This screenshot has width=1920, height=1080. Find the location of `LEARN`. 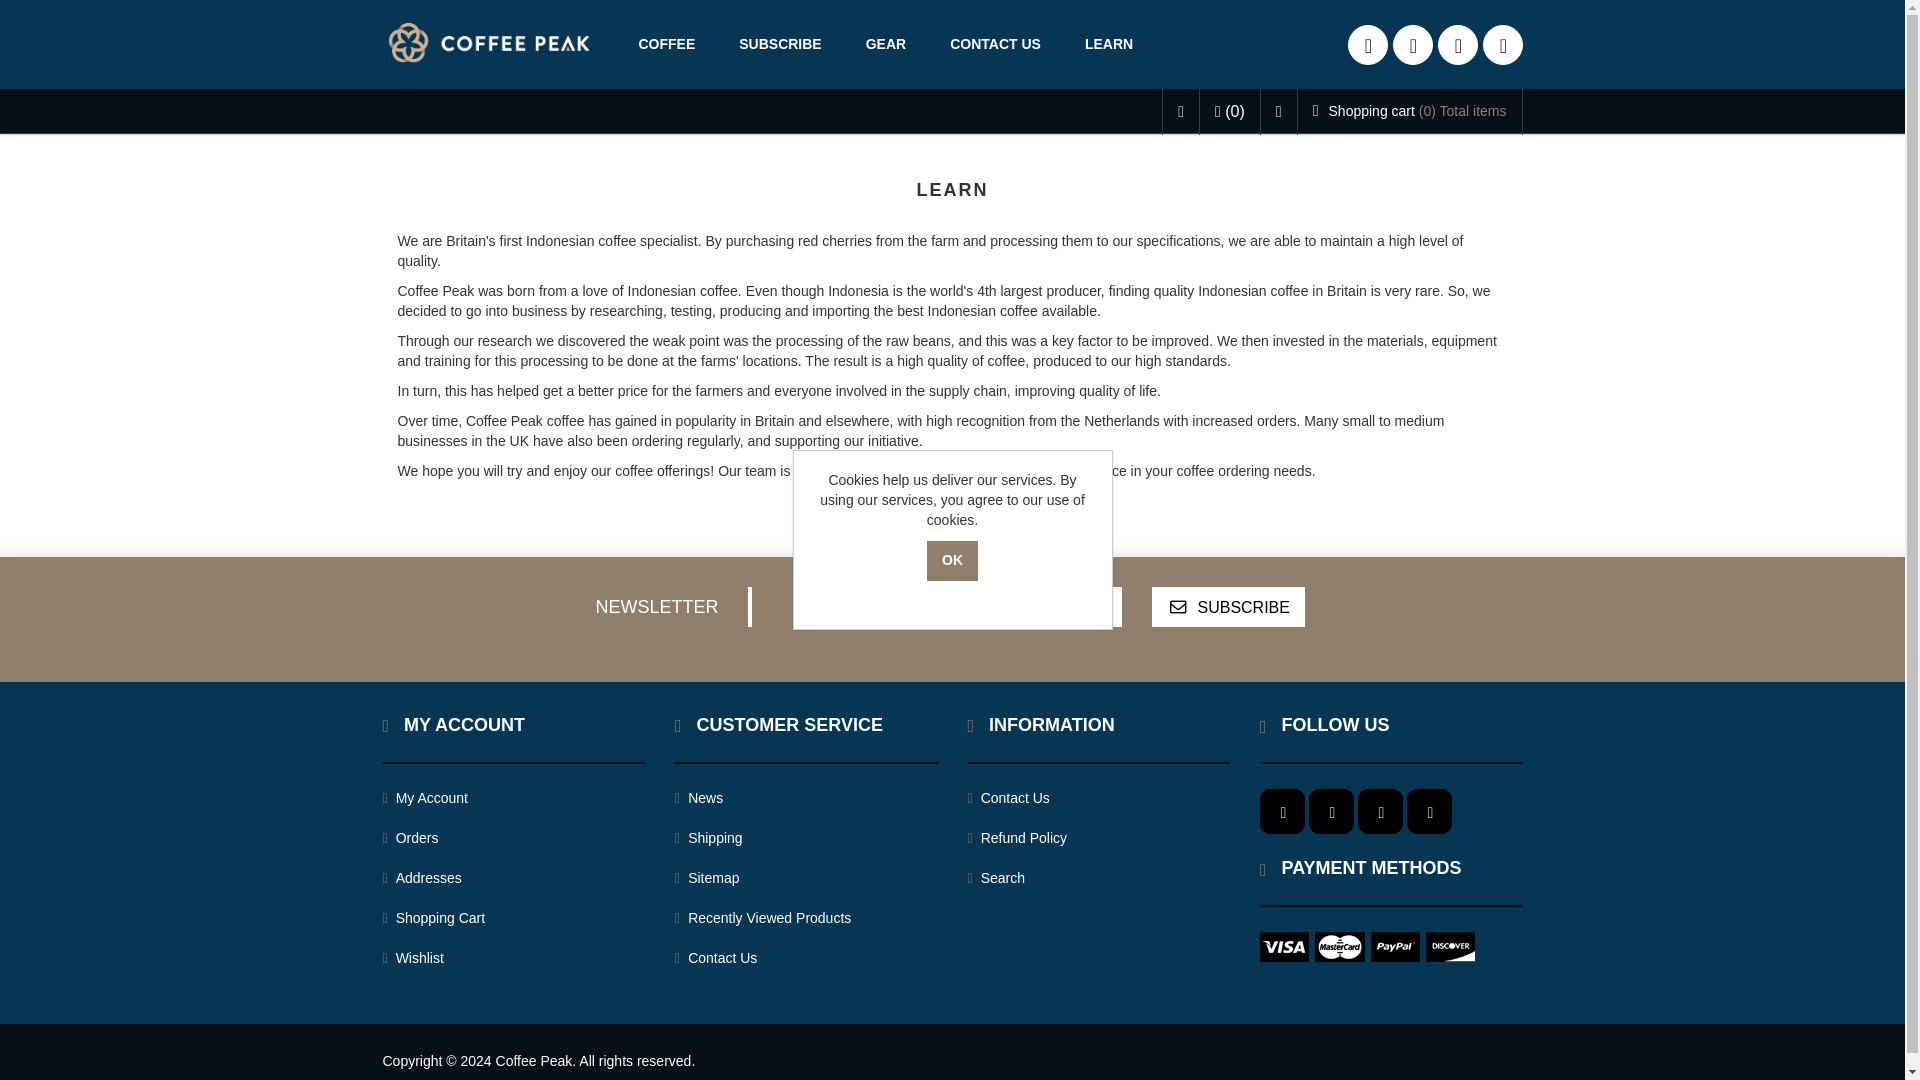

LEARN is located at coordinates (1109, 44).